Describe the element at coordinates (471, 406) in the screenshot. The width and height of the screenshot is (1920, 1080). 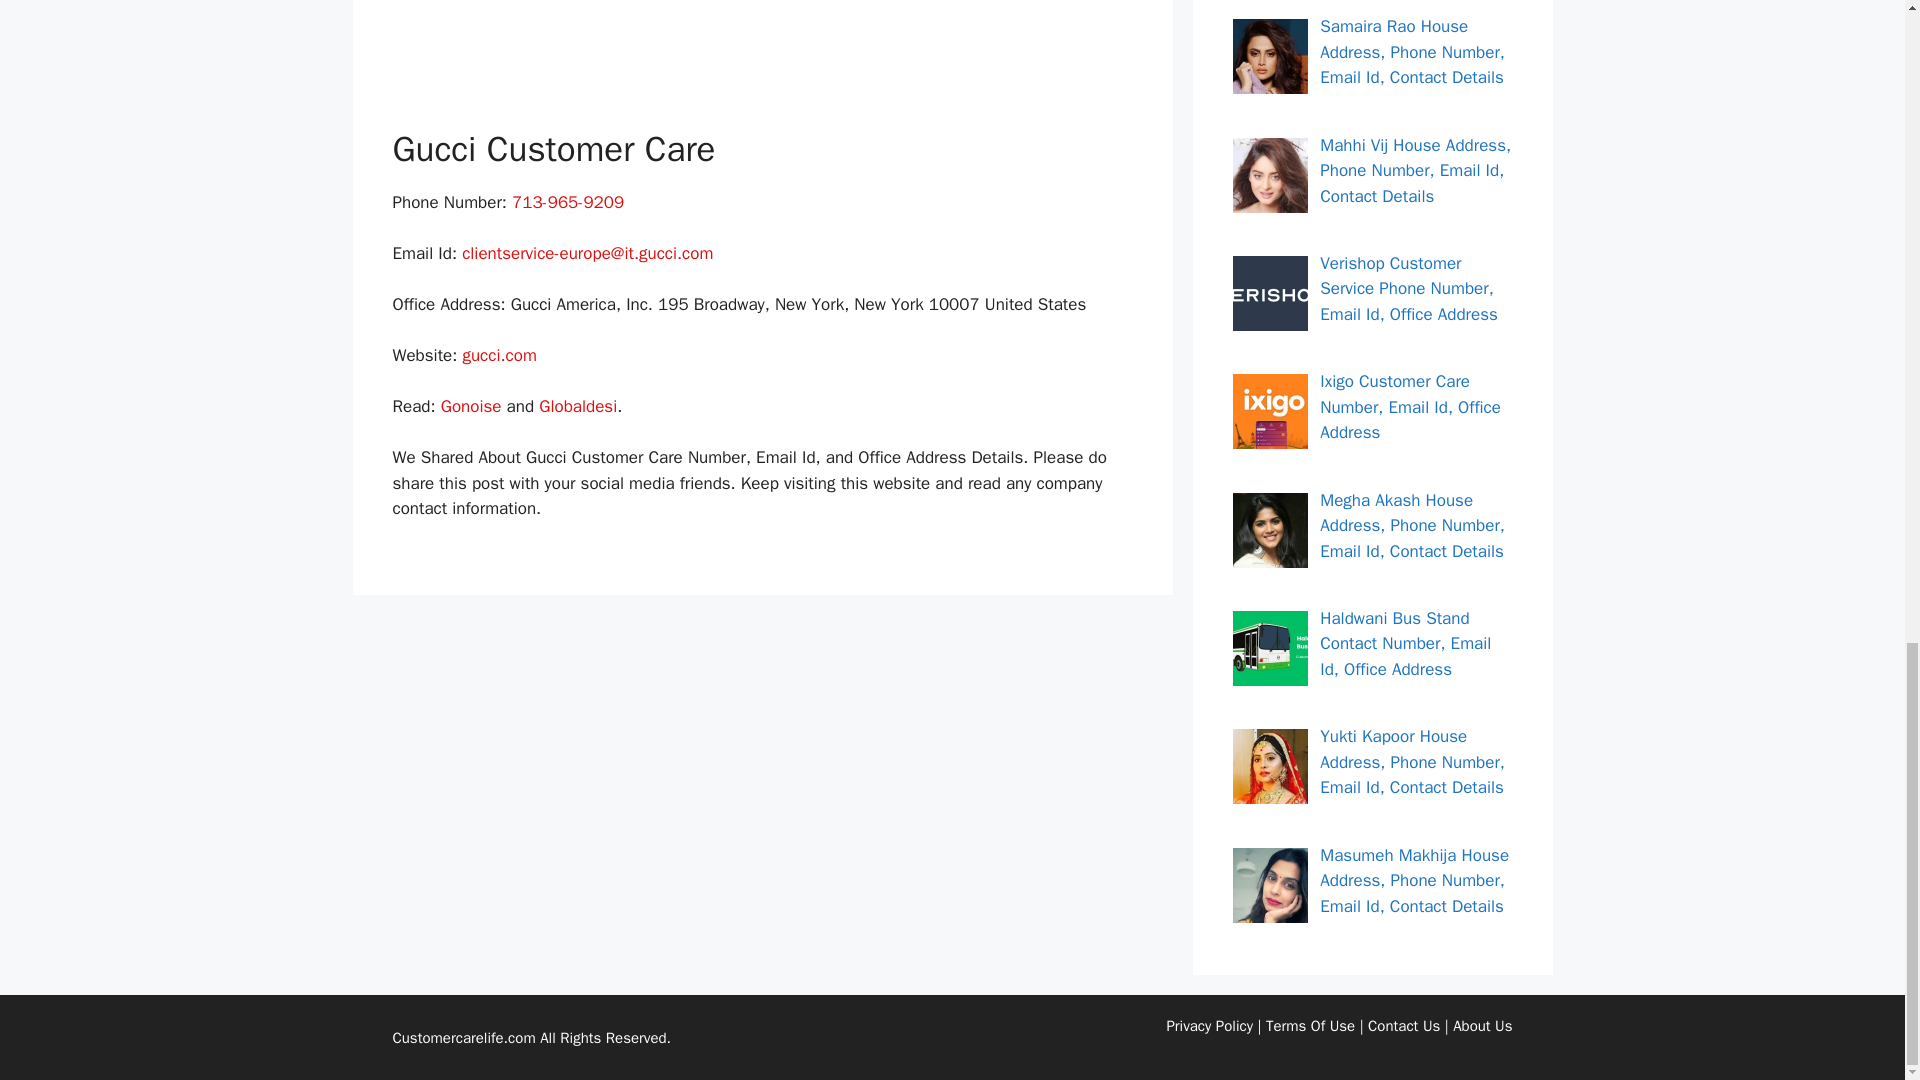
I see `Gonoise` at that location.